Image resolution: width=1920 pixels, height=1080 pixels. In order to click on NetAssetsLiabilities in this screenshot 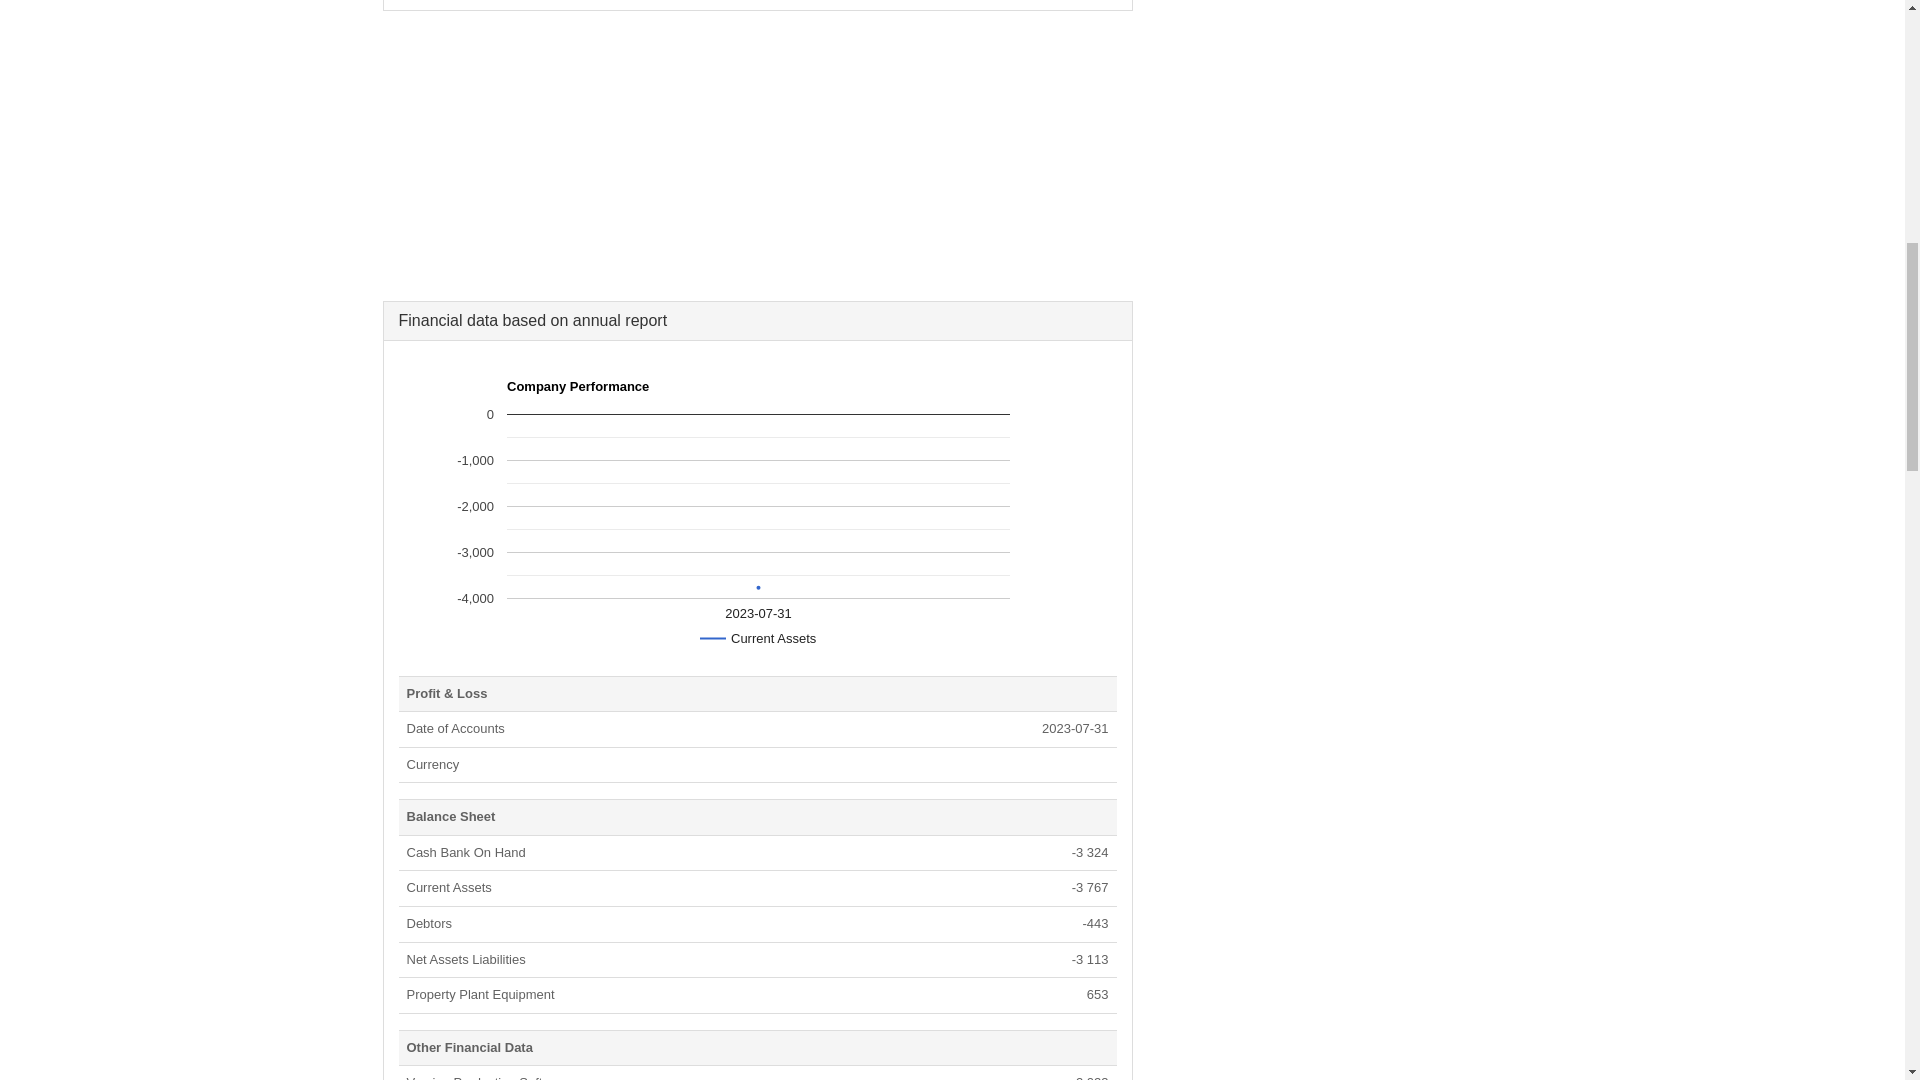, I will do `click(464, 958)`.